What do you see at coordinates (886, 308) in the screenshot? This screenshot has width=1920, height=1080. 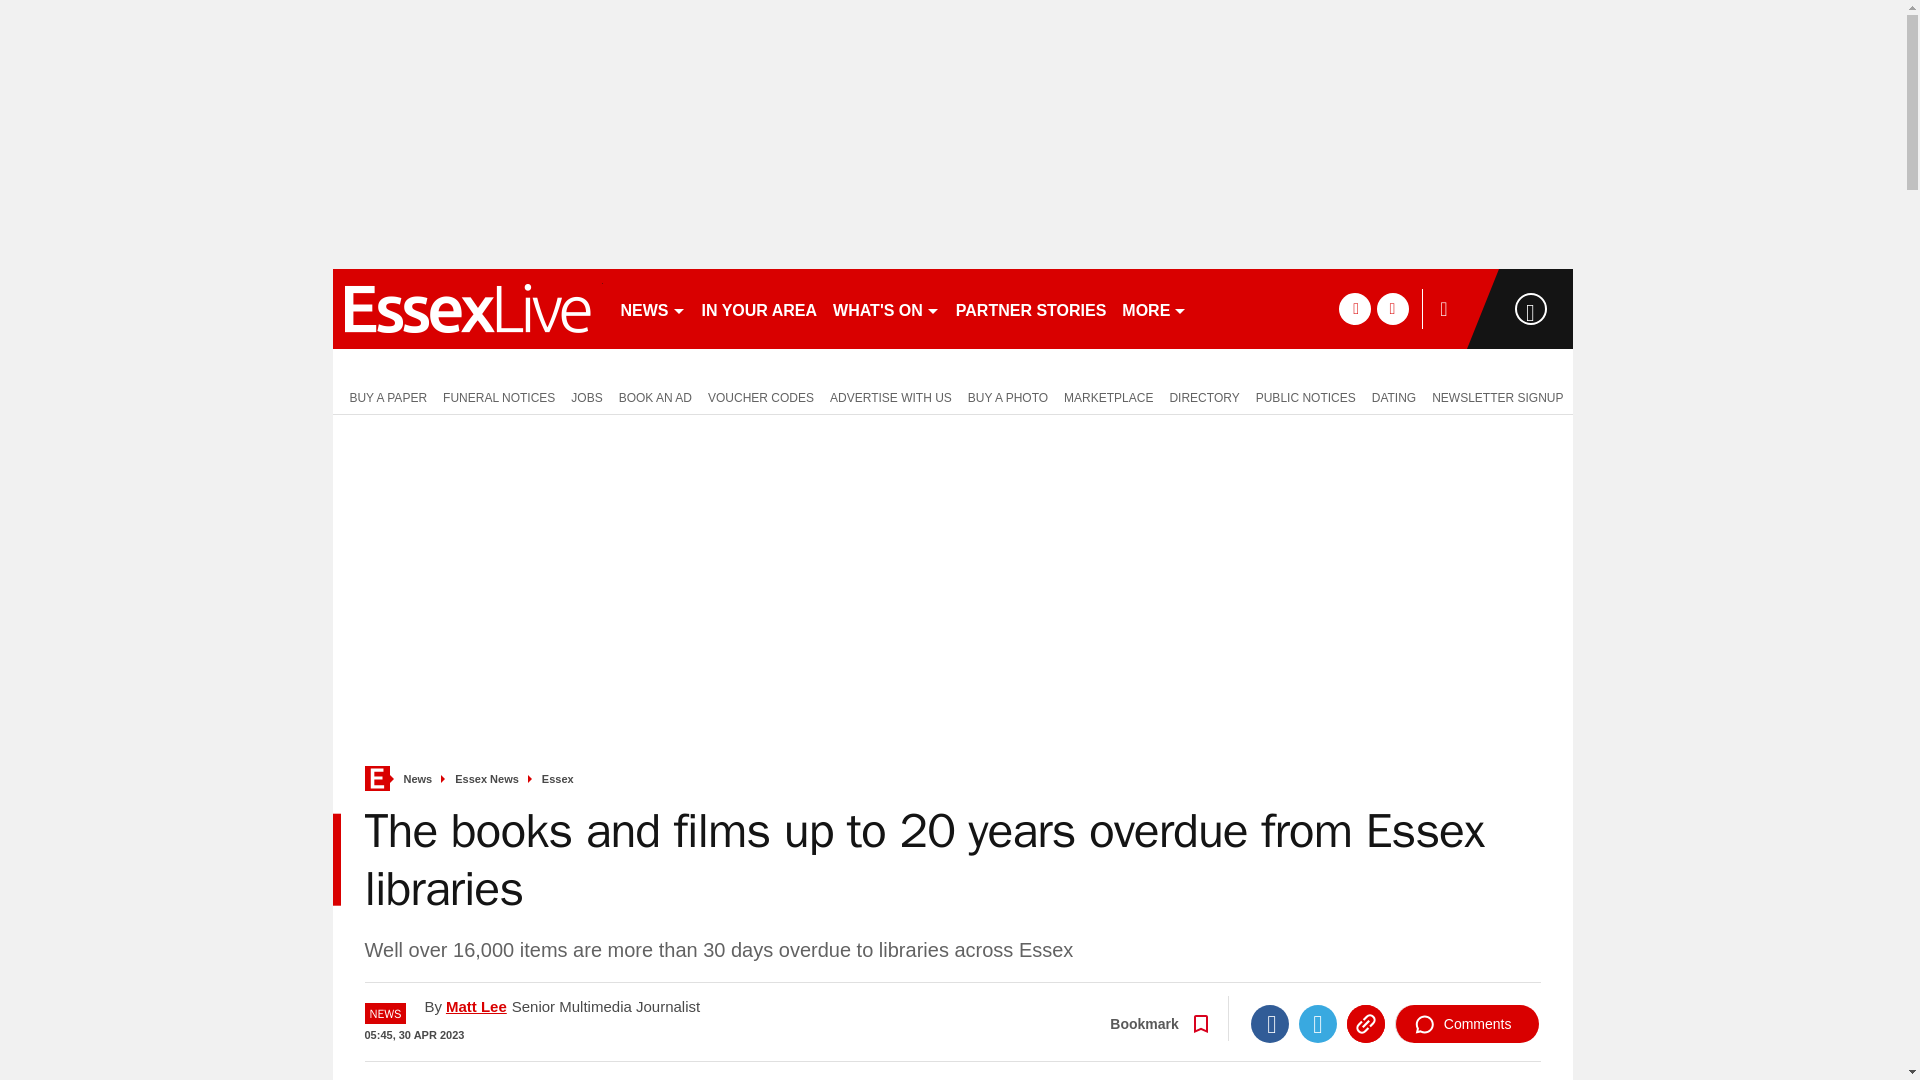 I see `WHAT'S ON` at bounding box center [886, 308].